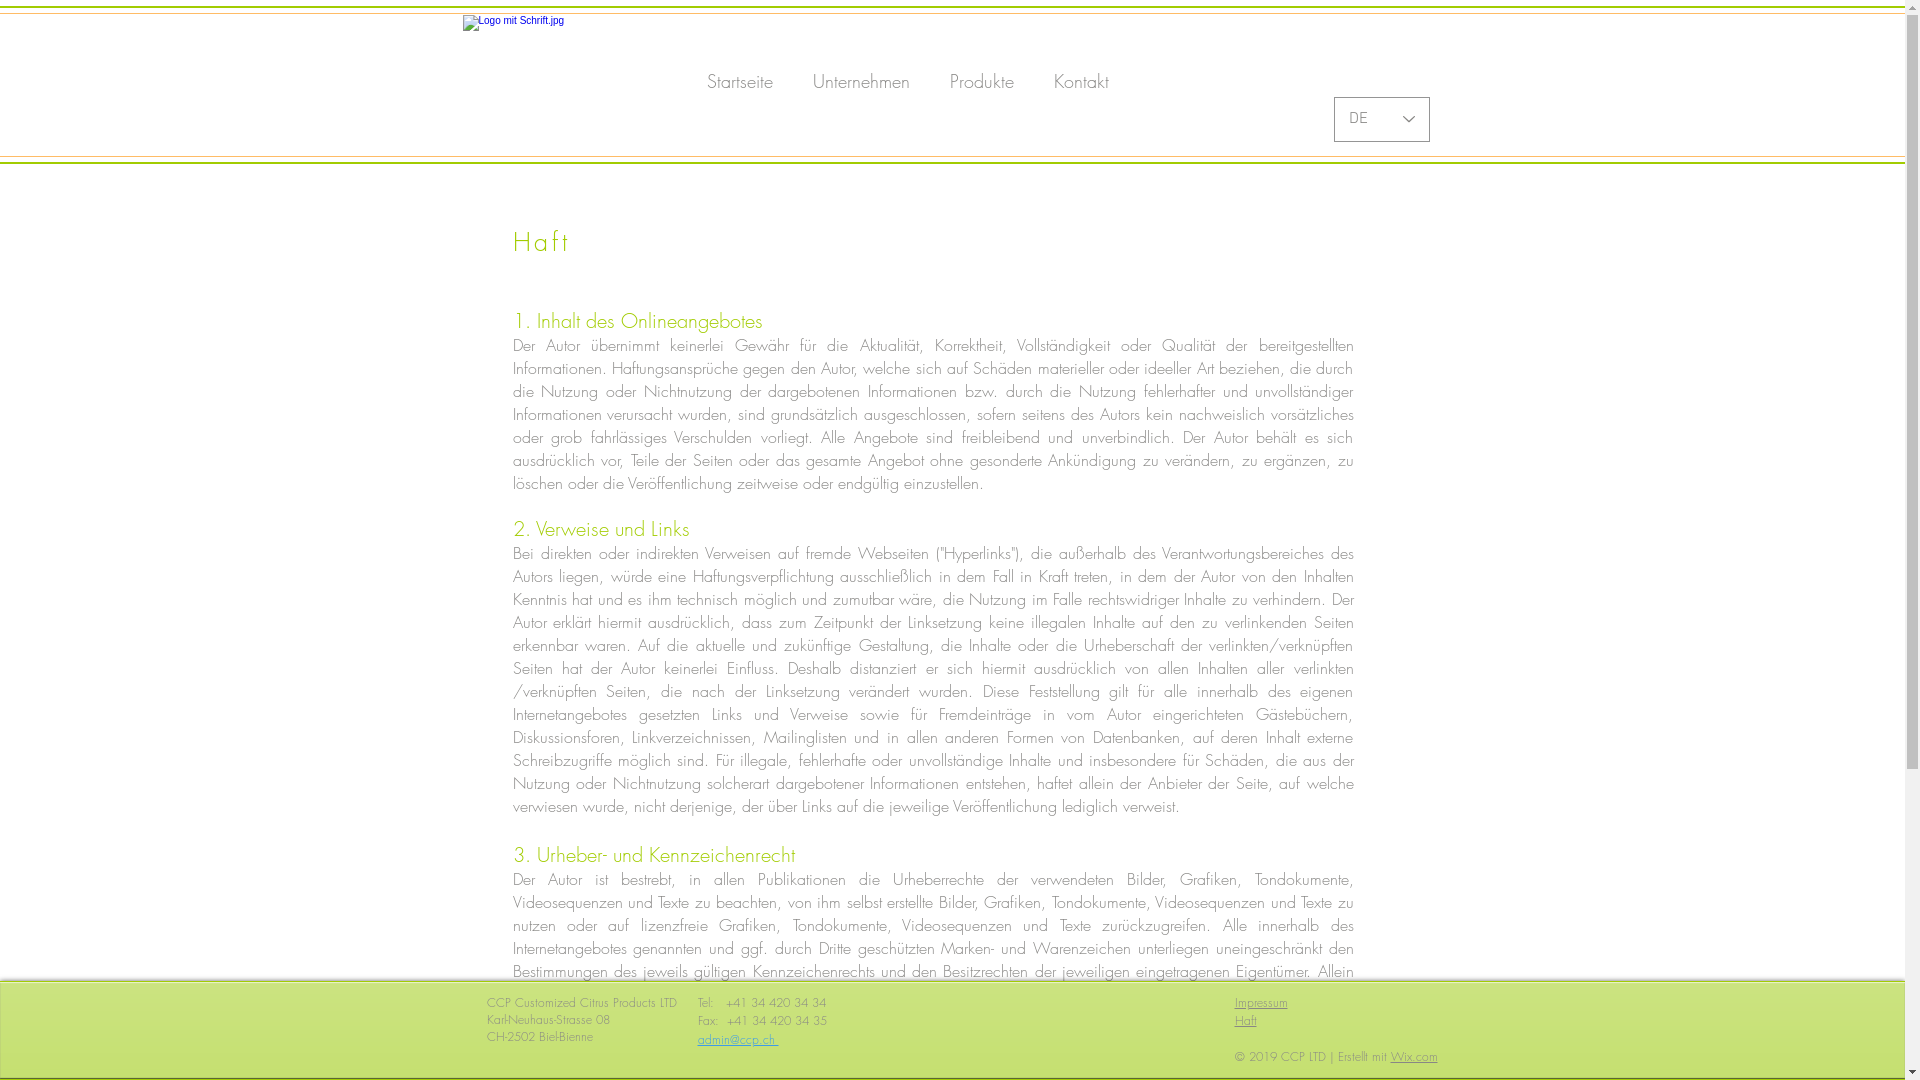  Describe the element at coordinates (1334, 84) in the screenshot. I see `Site Search` at that location.